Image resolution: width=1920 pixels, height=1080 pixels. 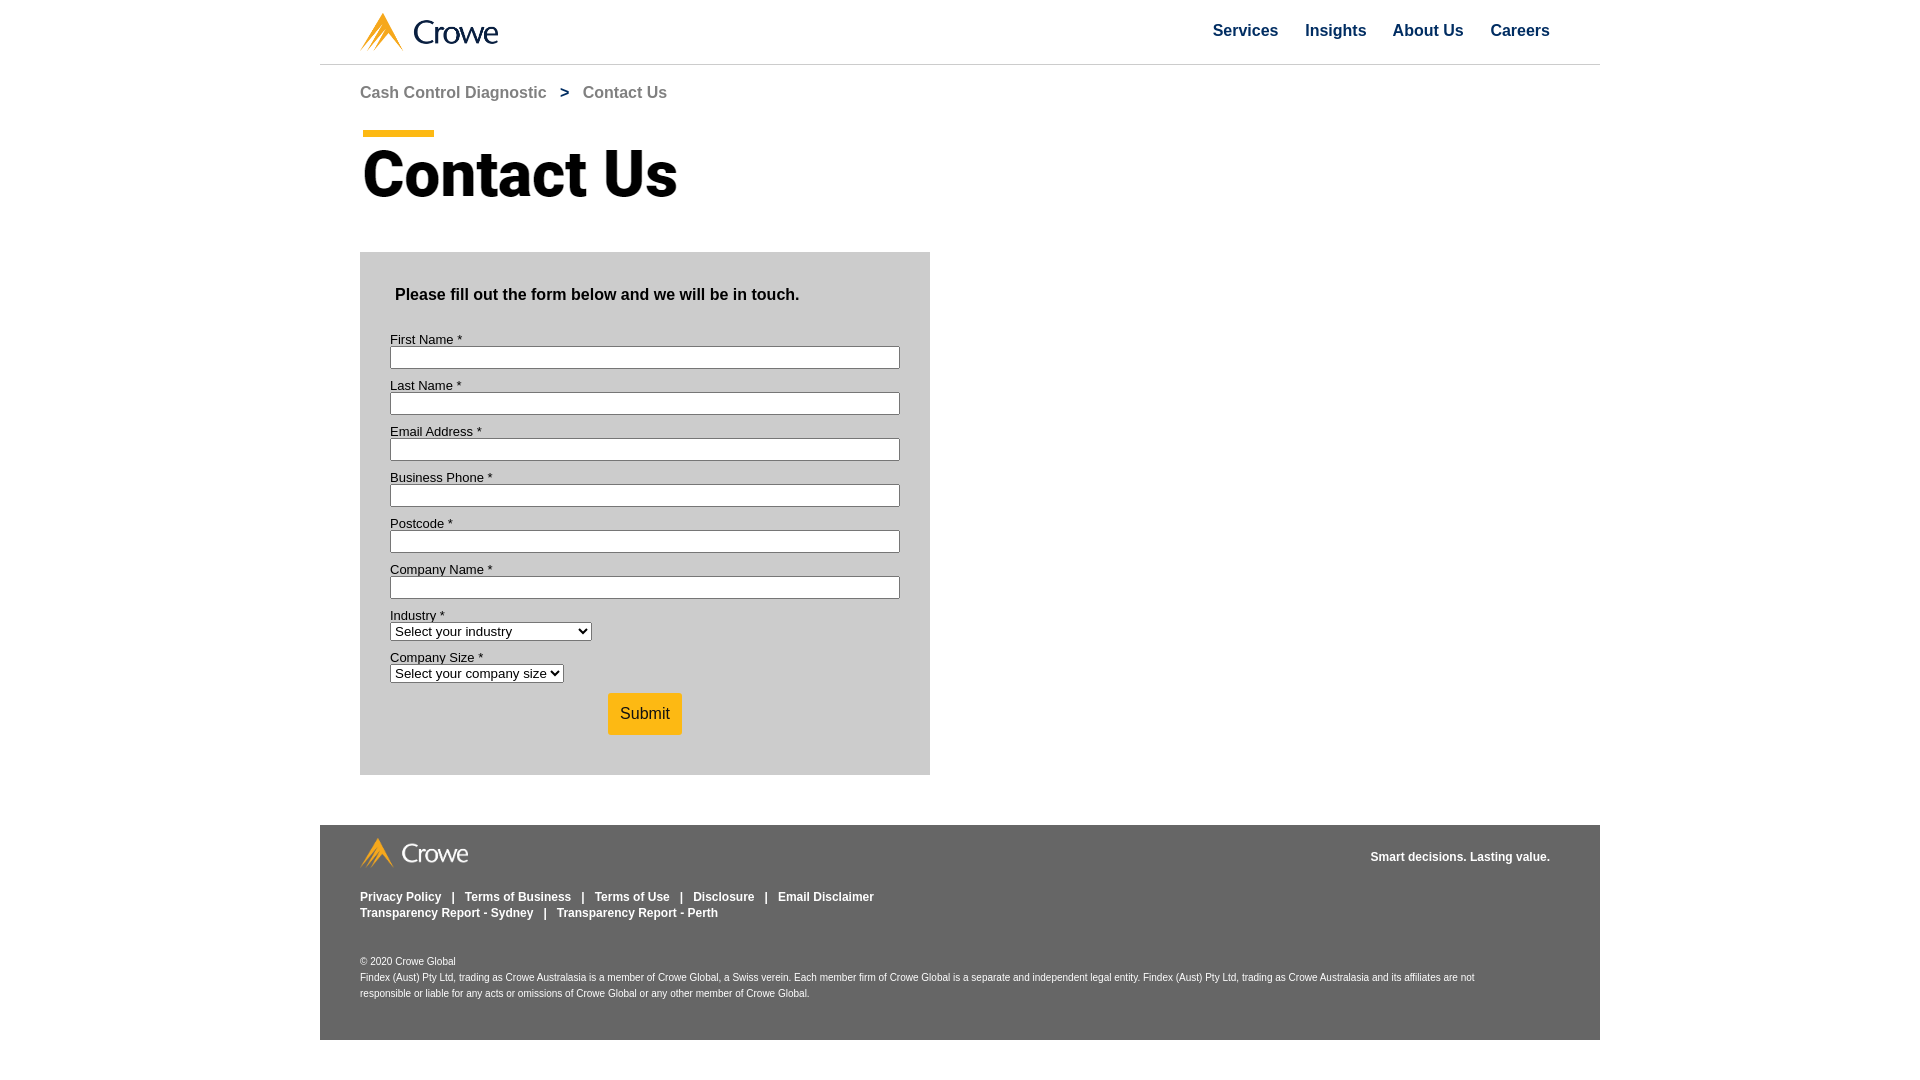 I want to click on Insights, so click(x=1336, y=30).